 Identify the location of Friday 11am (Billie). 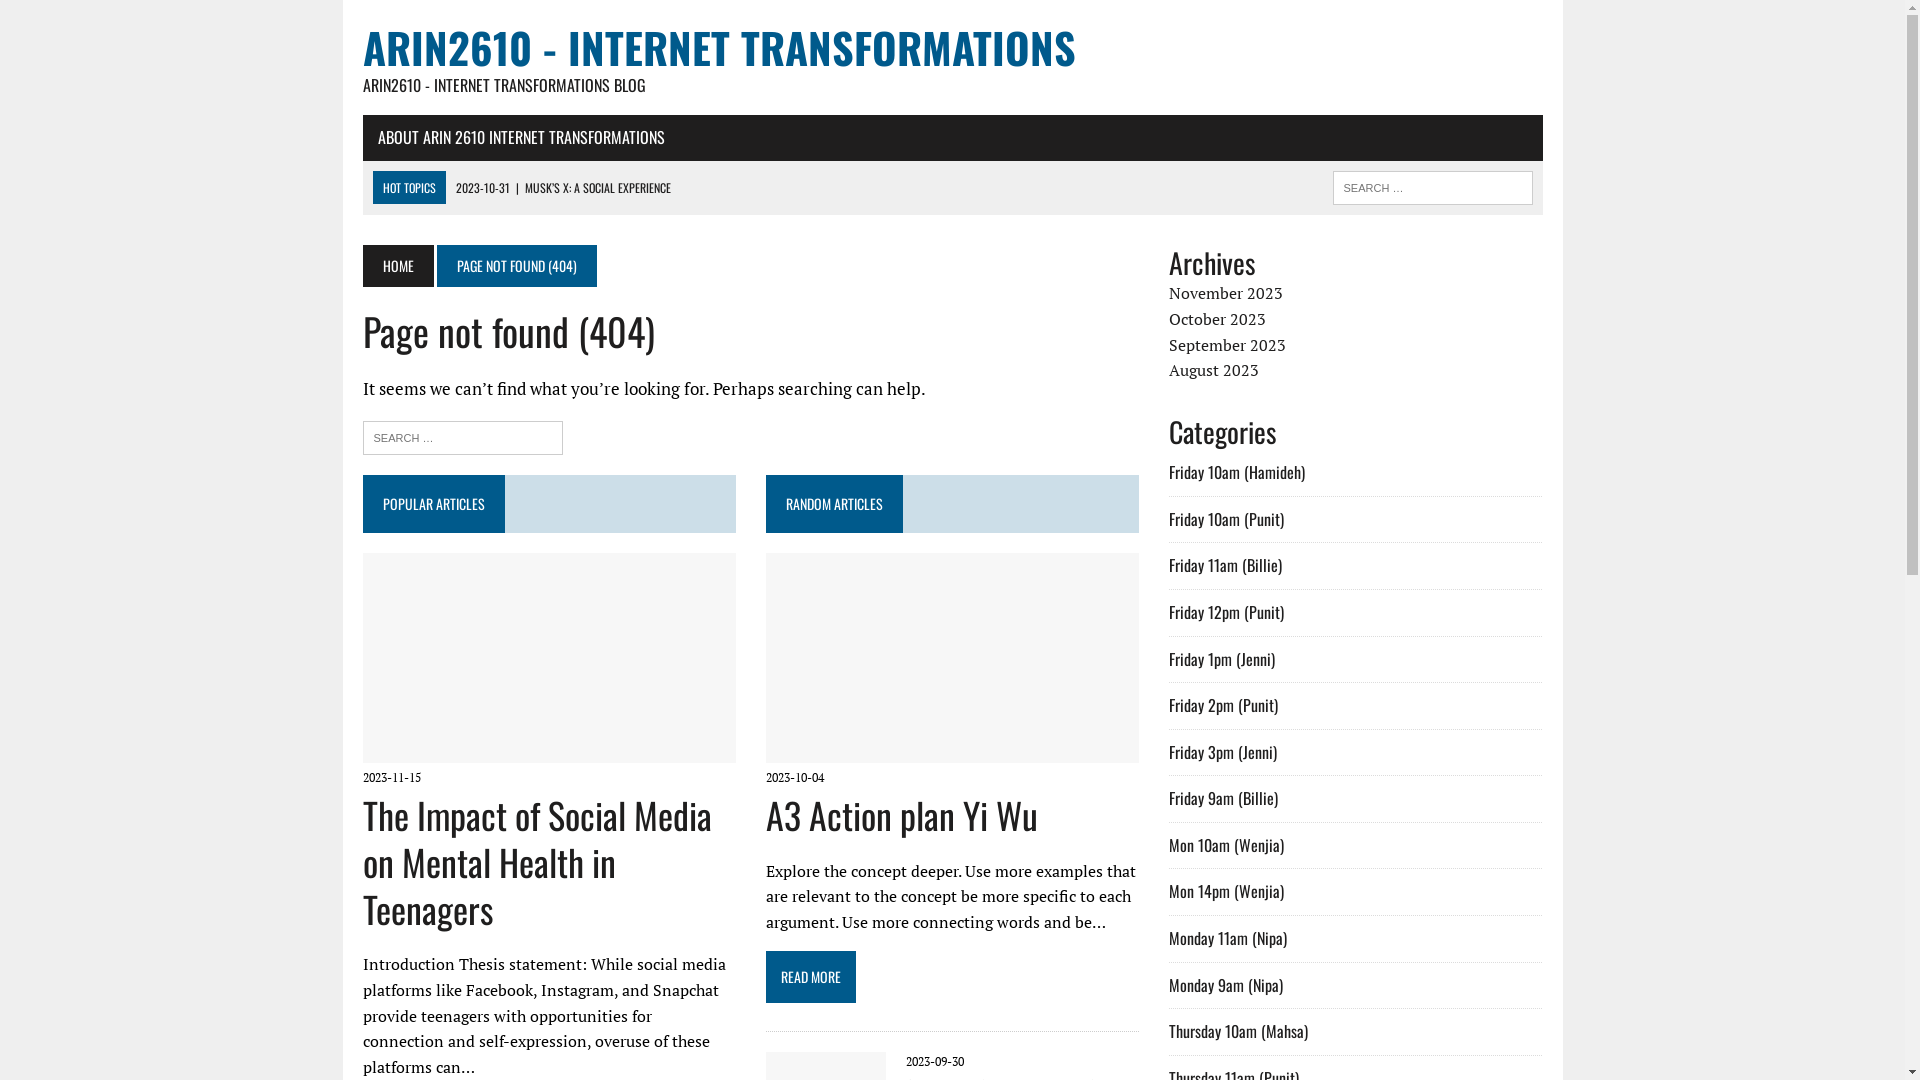
(1226, 565).